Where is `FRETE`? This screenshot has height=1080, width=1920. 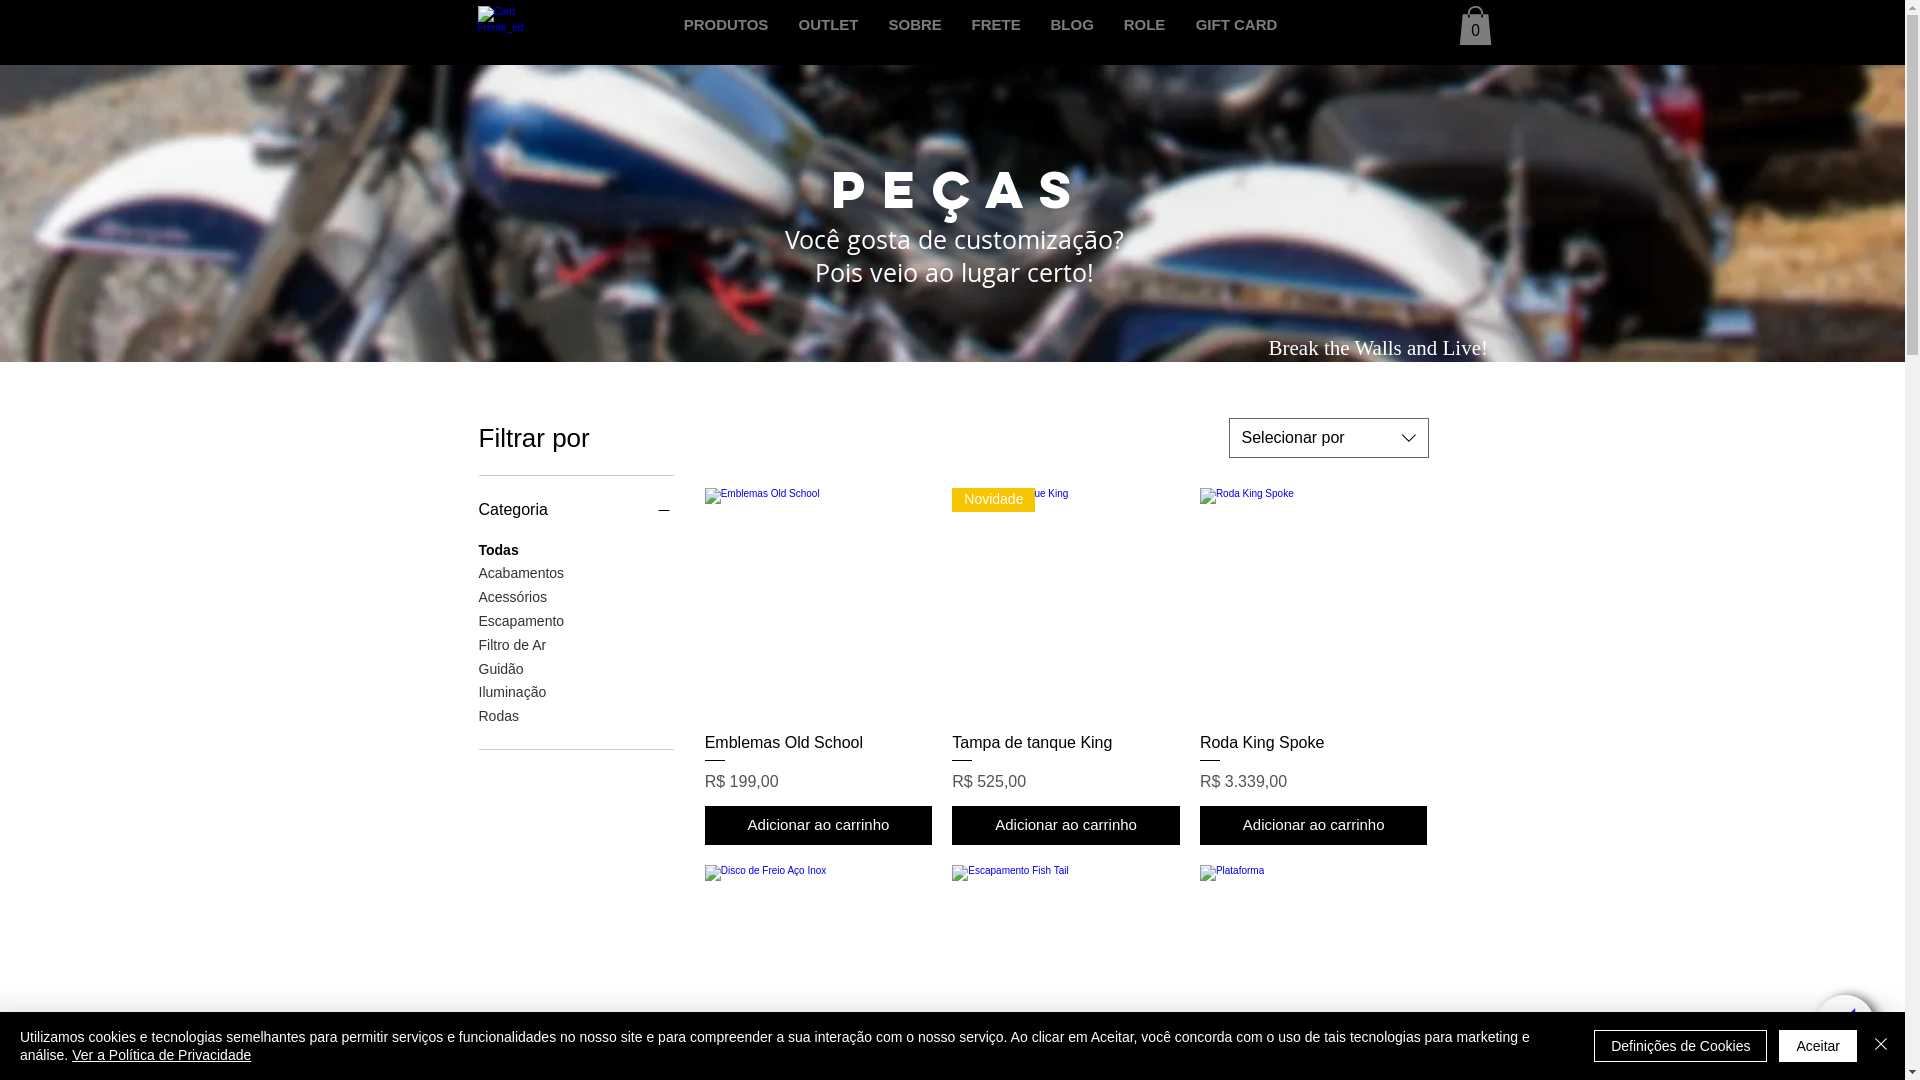
FRETE is located at coordinates (996, 25).